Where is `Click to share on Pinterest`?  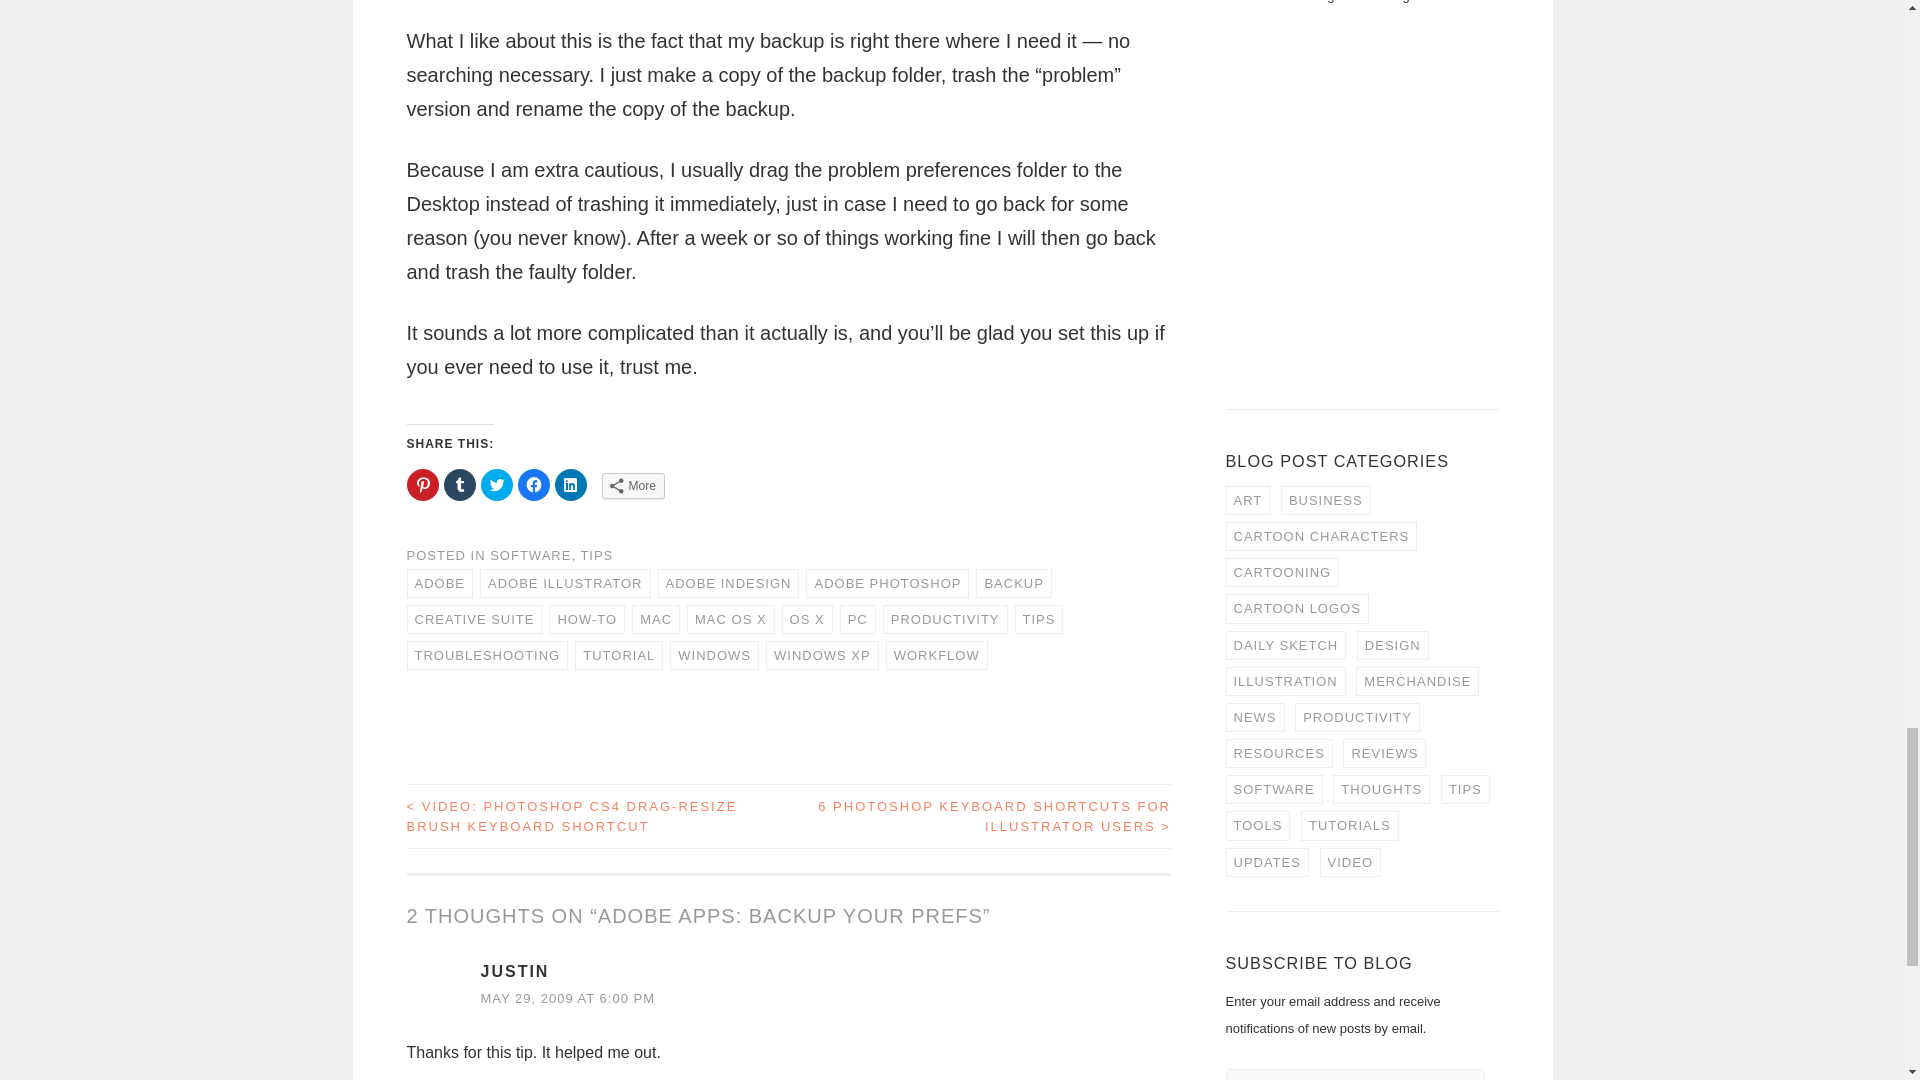 Click to share on Pinterest is located at coordinates (421, 484).